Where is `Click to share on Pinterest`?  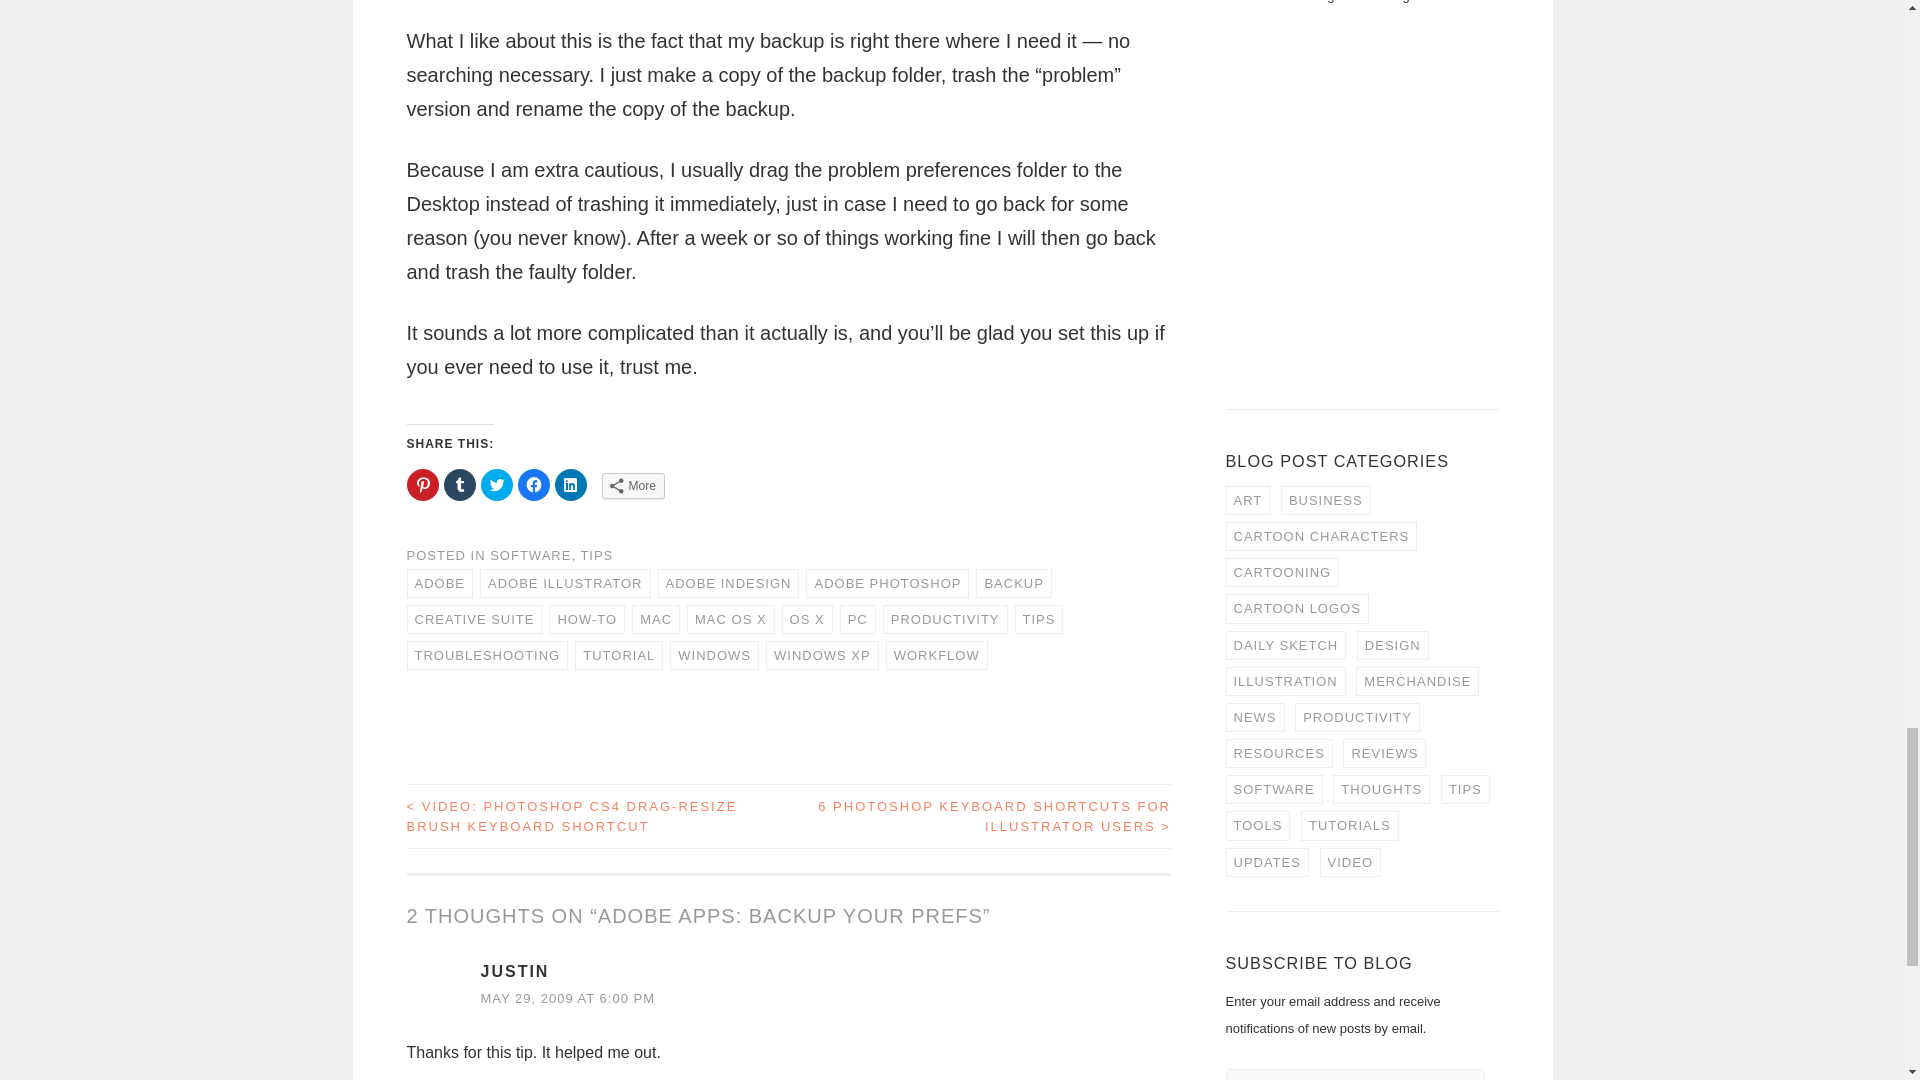 Click to share on Pinterest is located at coordinates (421, 484).